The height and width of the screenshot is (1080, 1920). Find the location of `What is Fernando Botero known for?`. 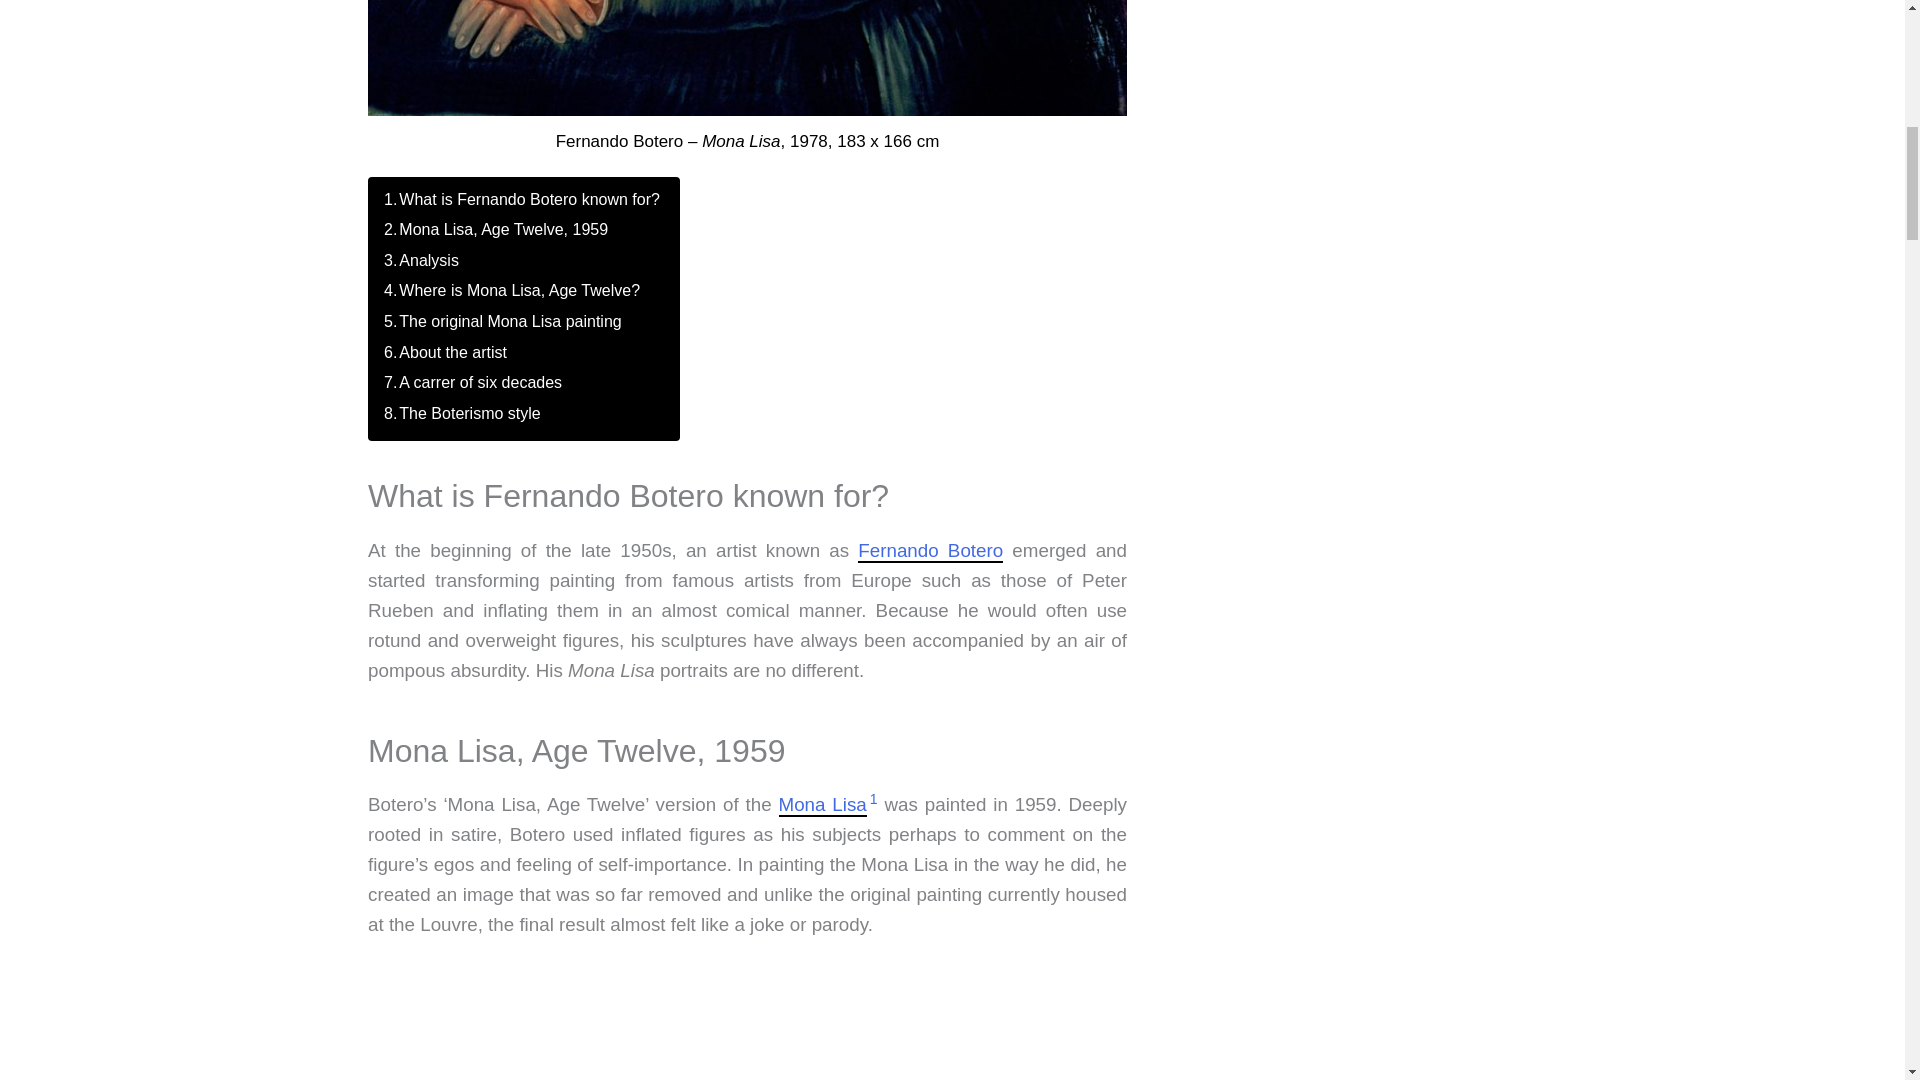

What is Fernando Botero known for? is located at coordinates (530, 200).